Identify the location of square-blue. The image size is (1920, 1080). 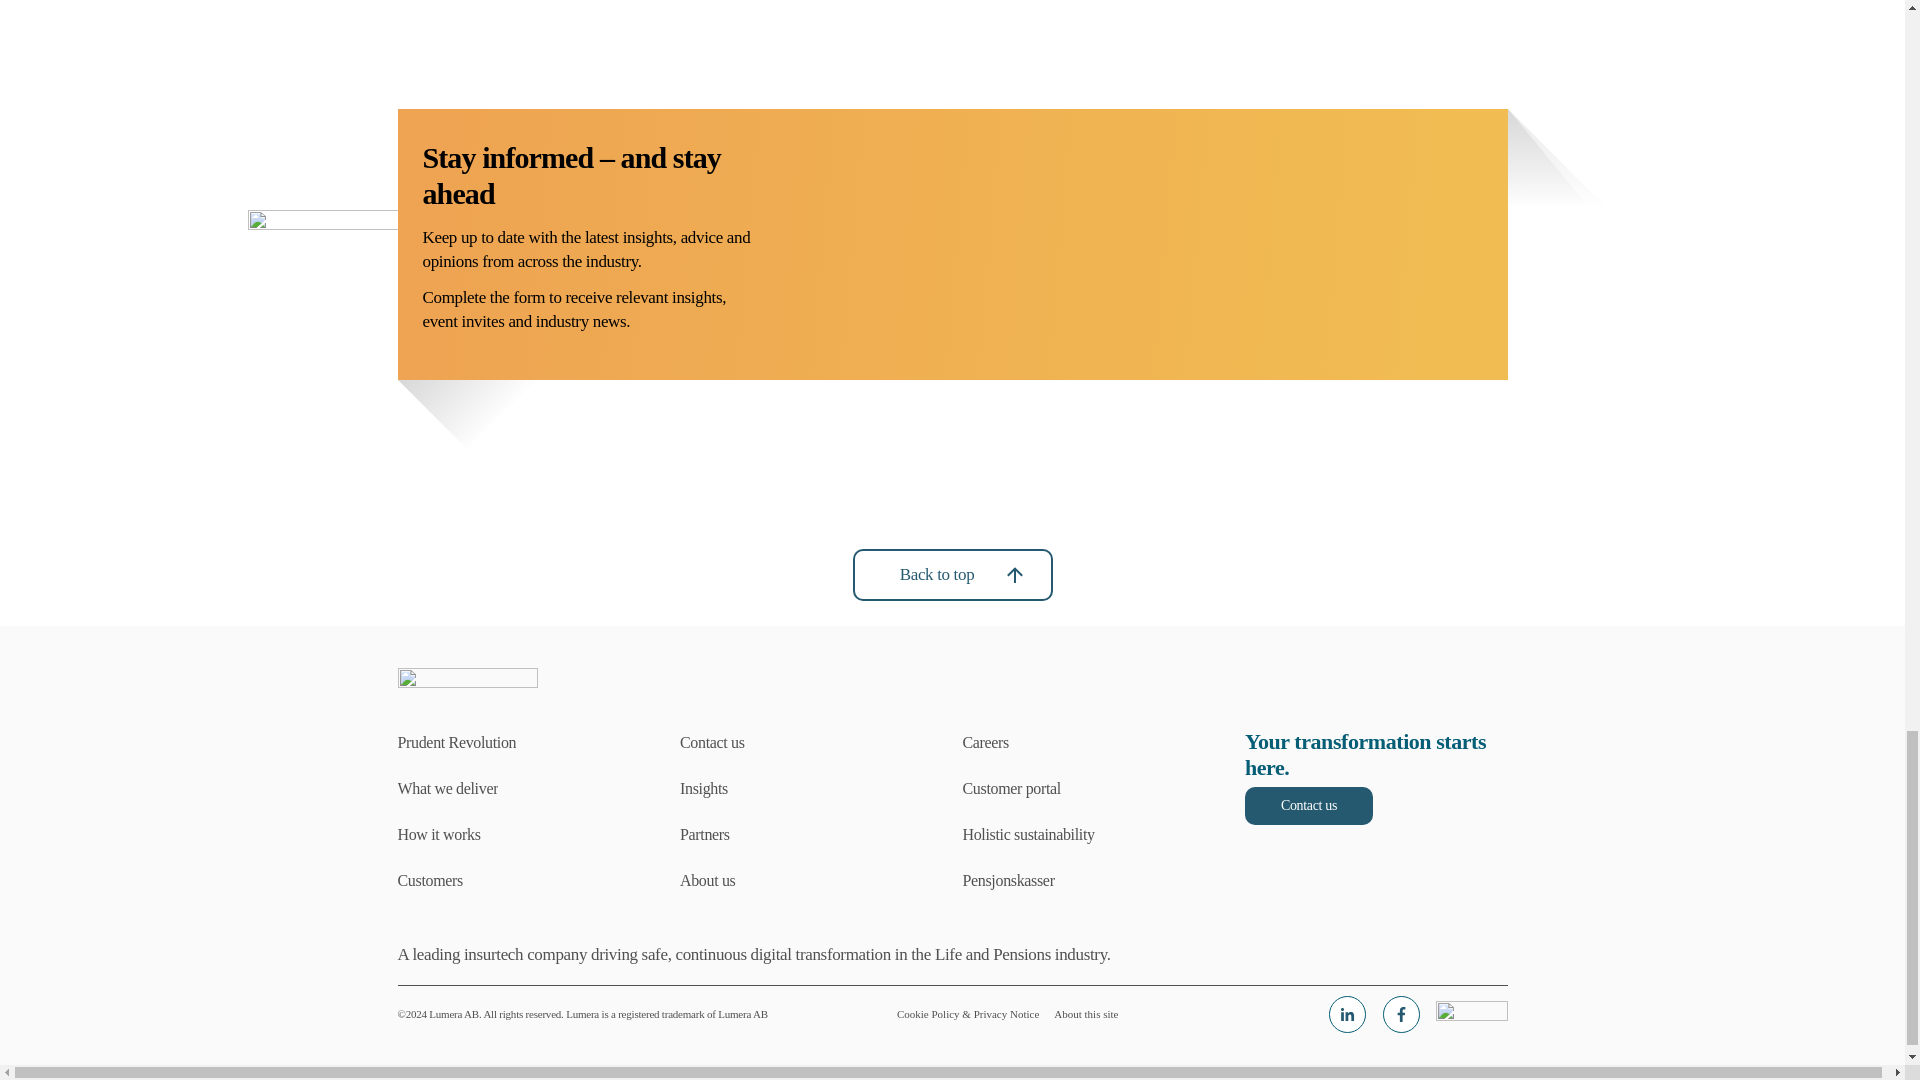
(388, 350).